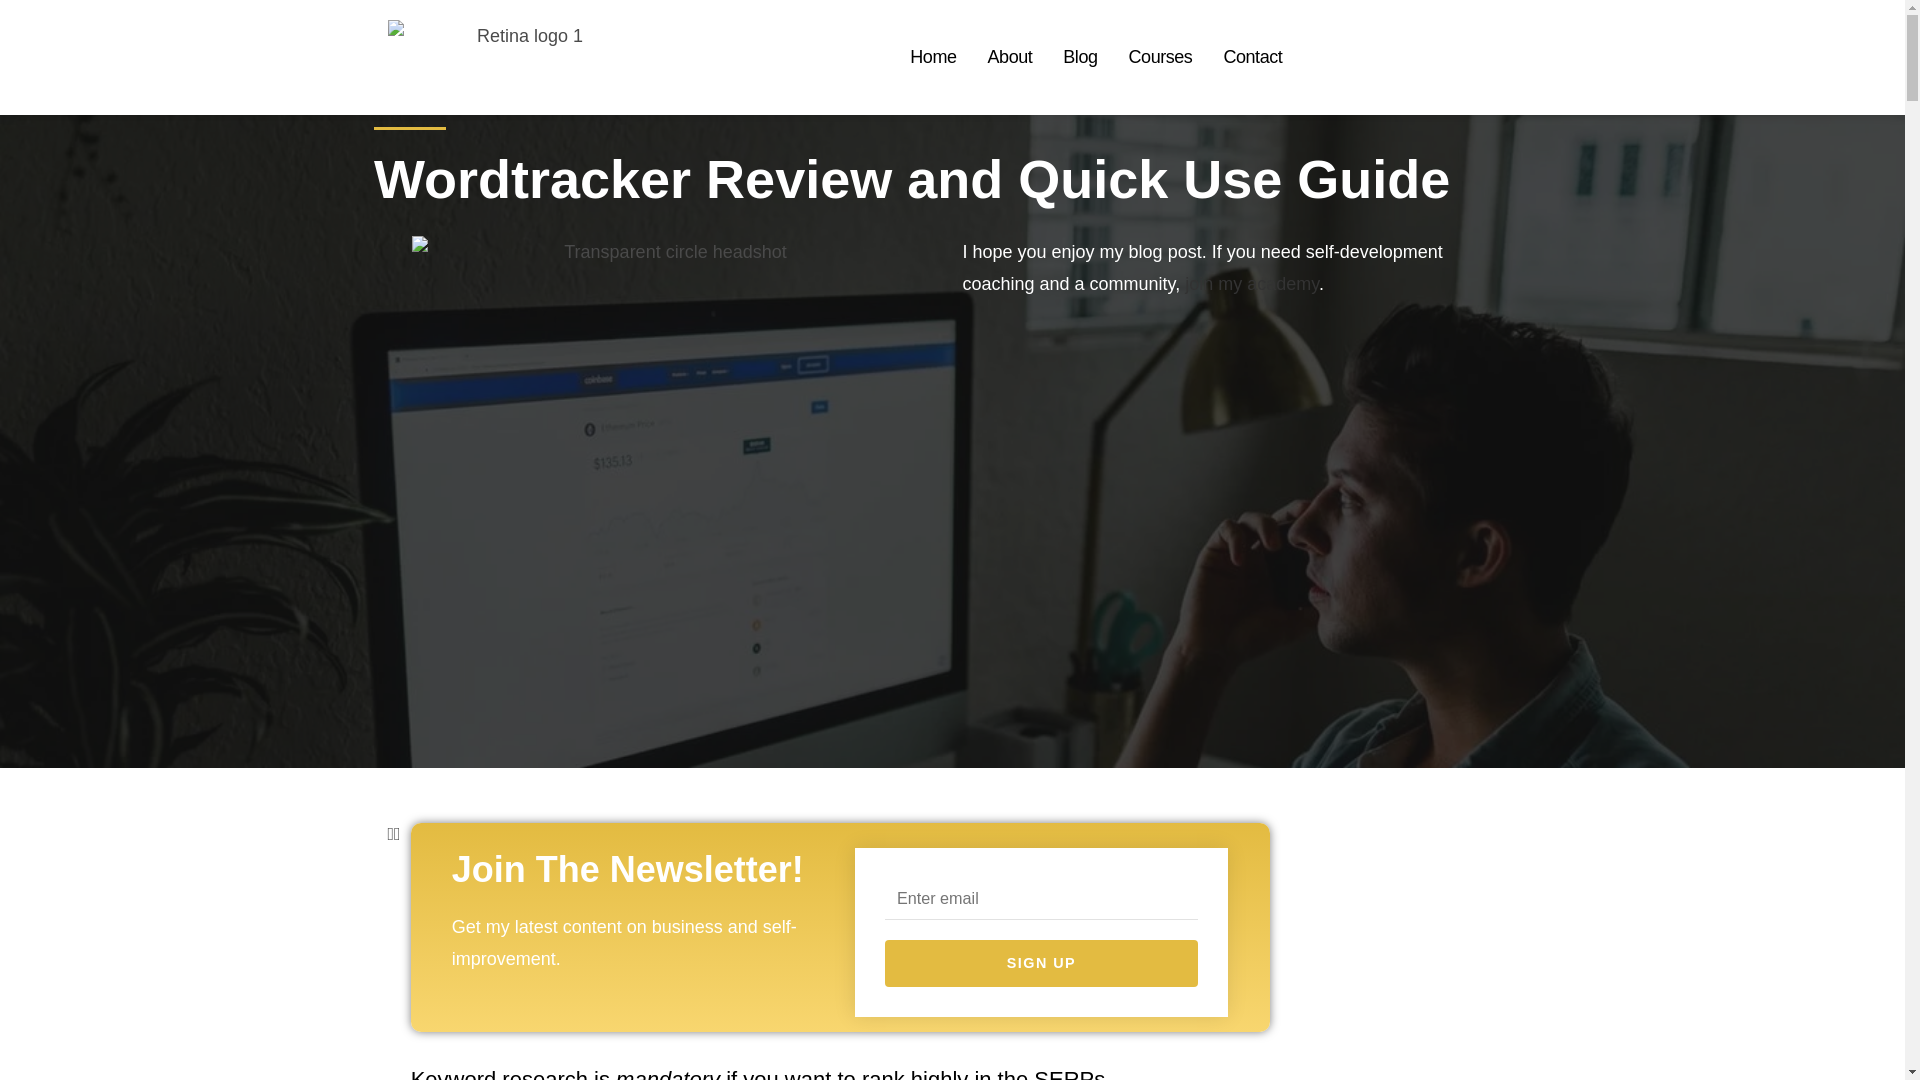 The height and width of the screenshot is (1080, 1920). What do you see at coordinates (1010, 57) in the screenshot?
I see `About` at bounding box center [1010, 57].